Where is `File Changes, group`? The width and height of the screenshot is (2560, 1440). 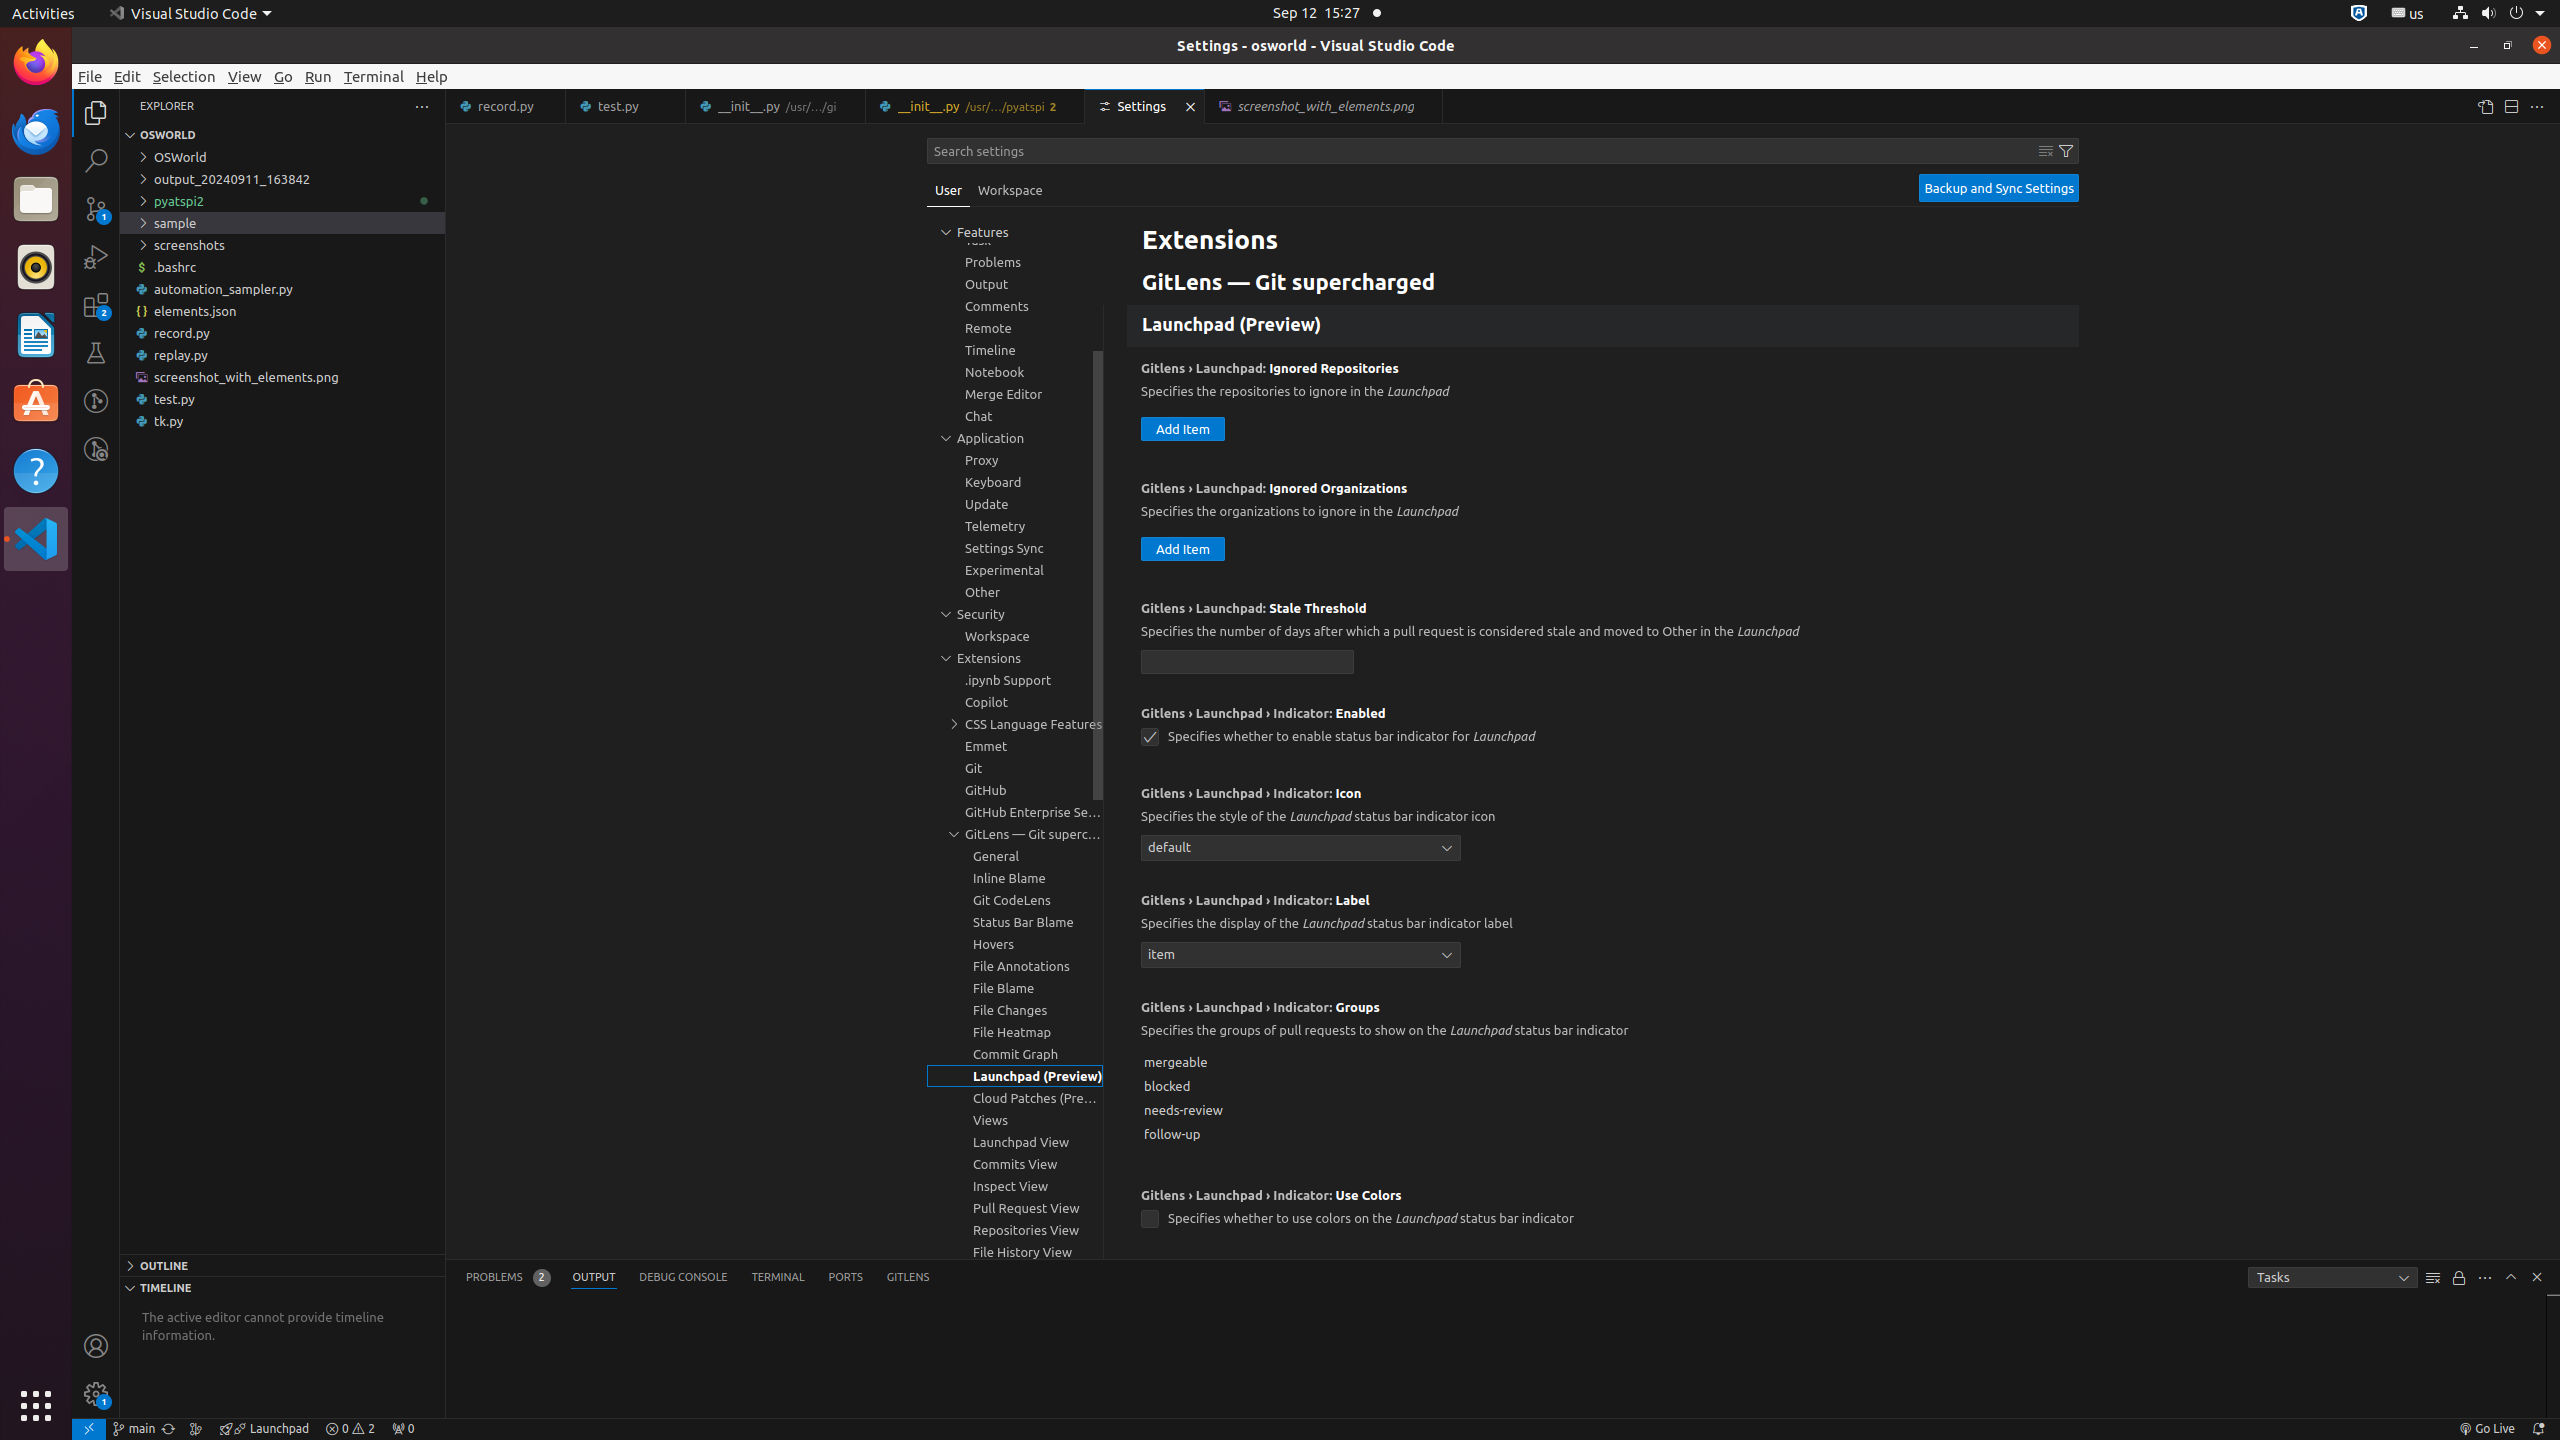 File Changes, group is located at coordinates (1015, 1010).